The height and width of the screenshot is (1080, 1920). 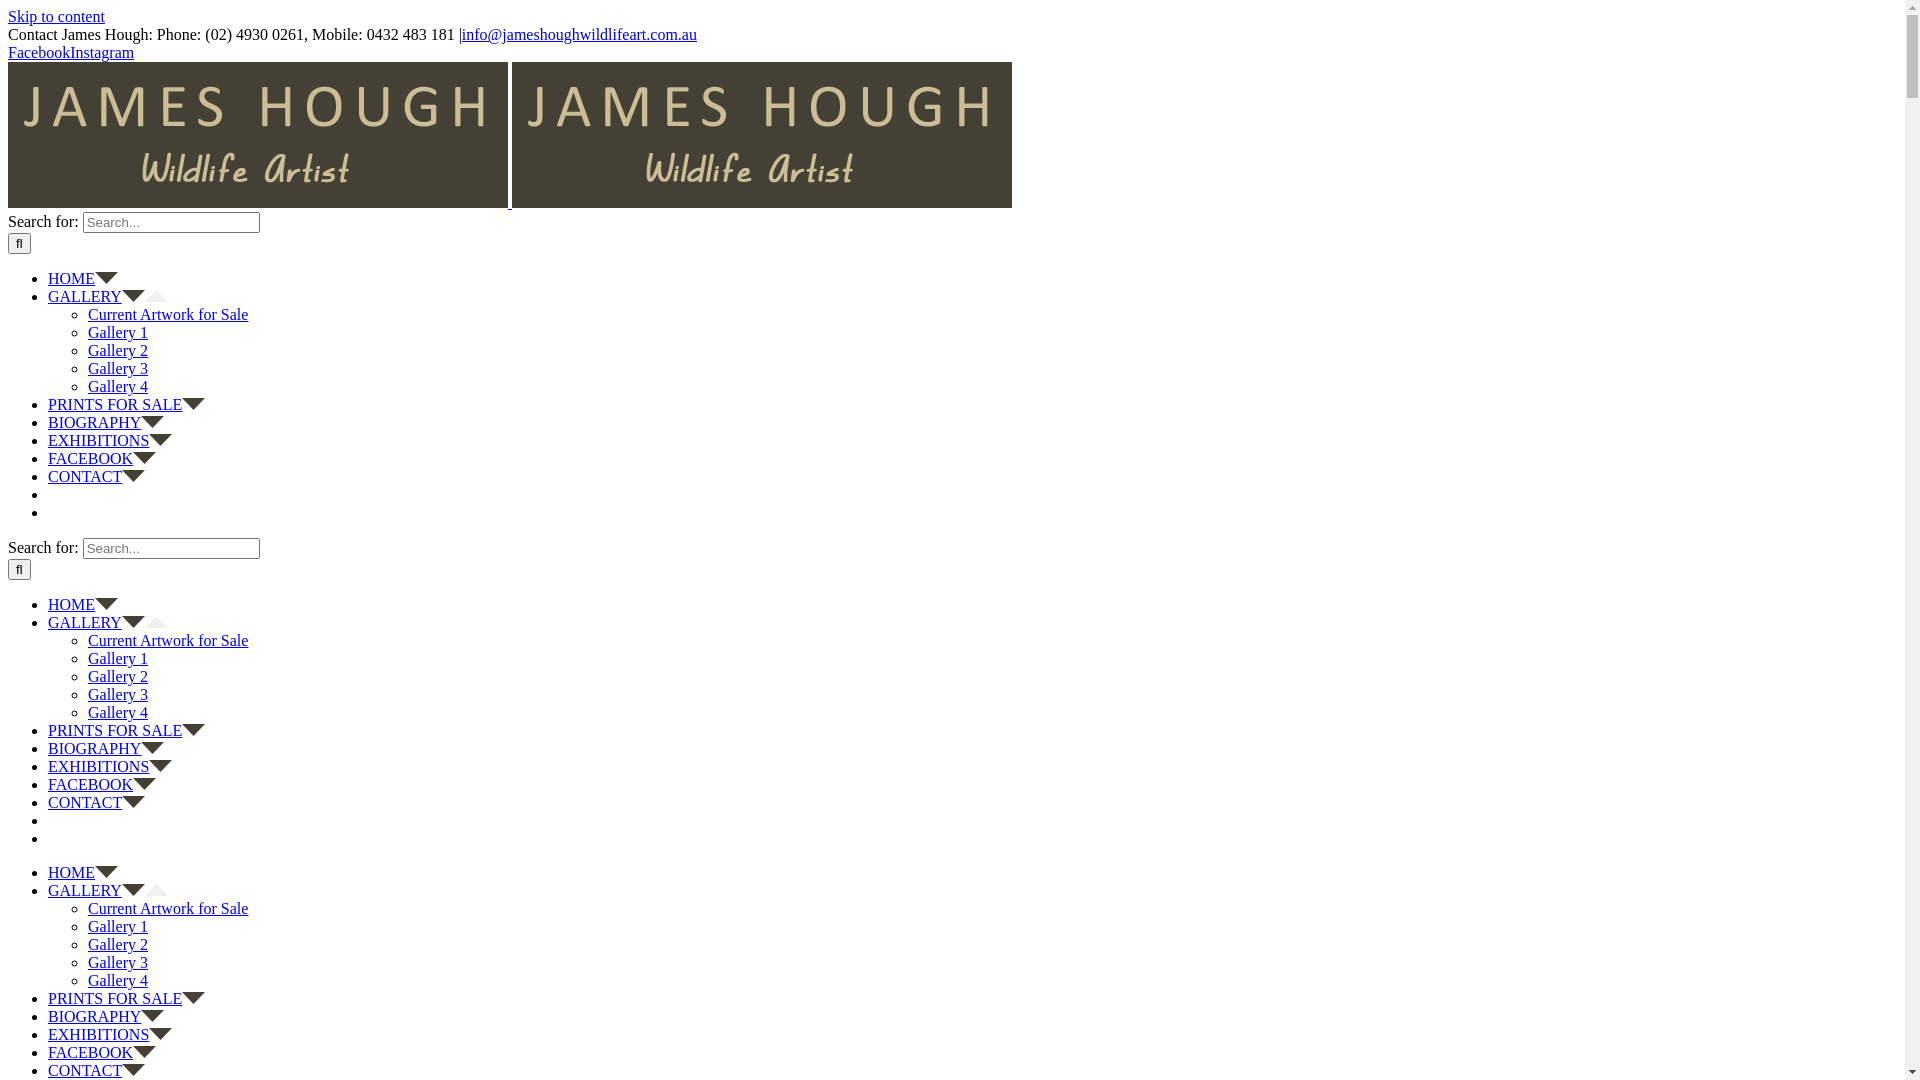 What do you see at coordinates (118, 368) in the screenshot?
I see `Gallery 3` at bounding box center [118, 368].